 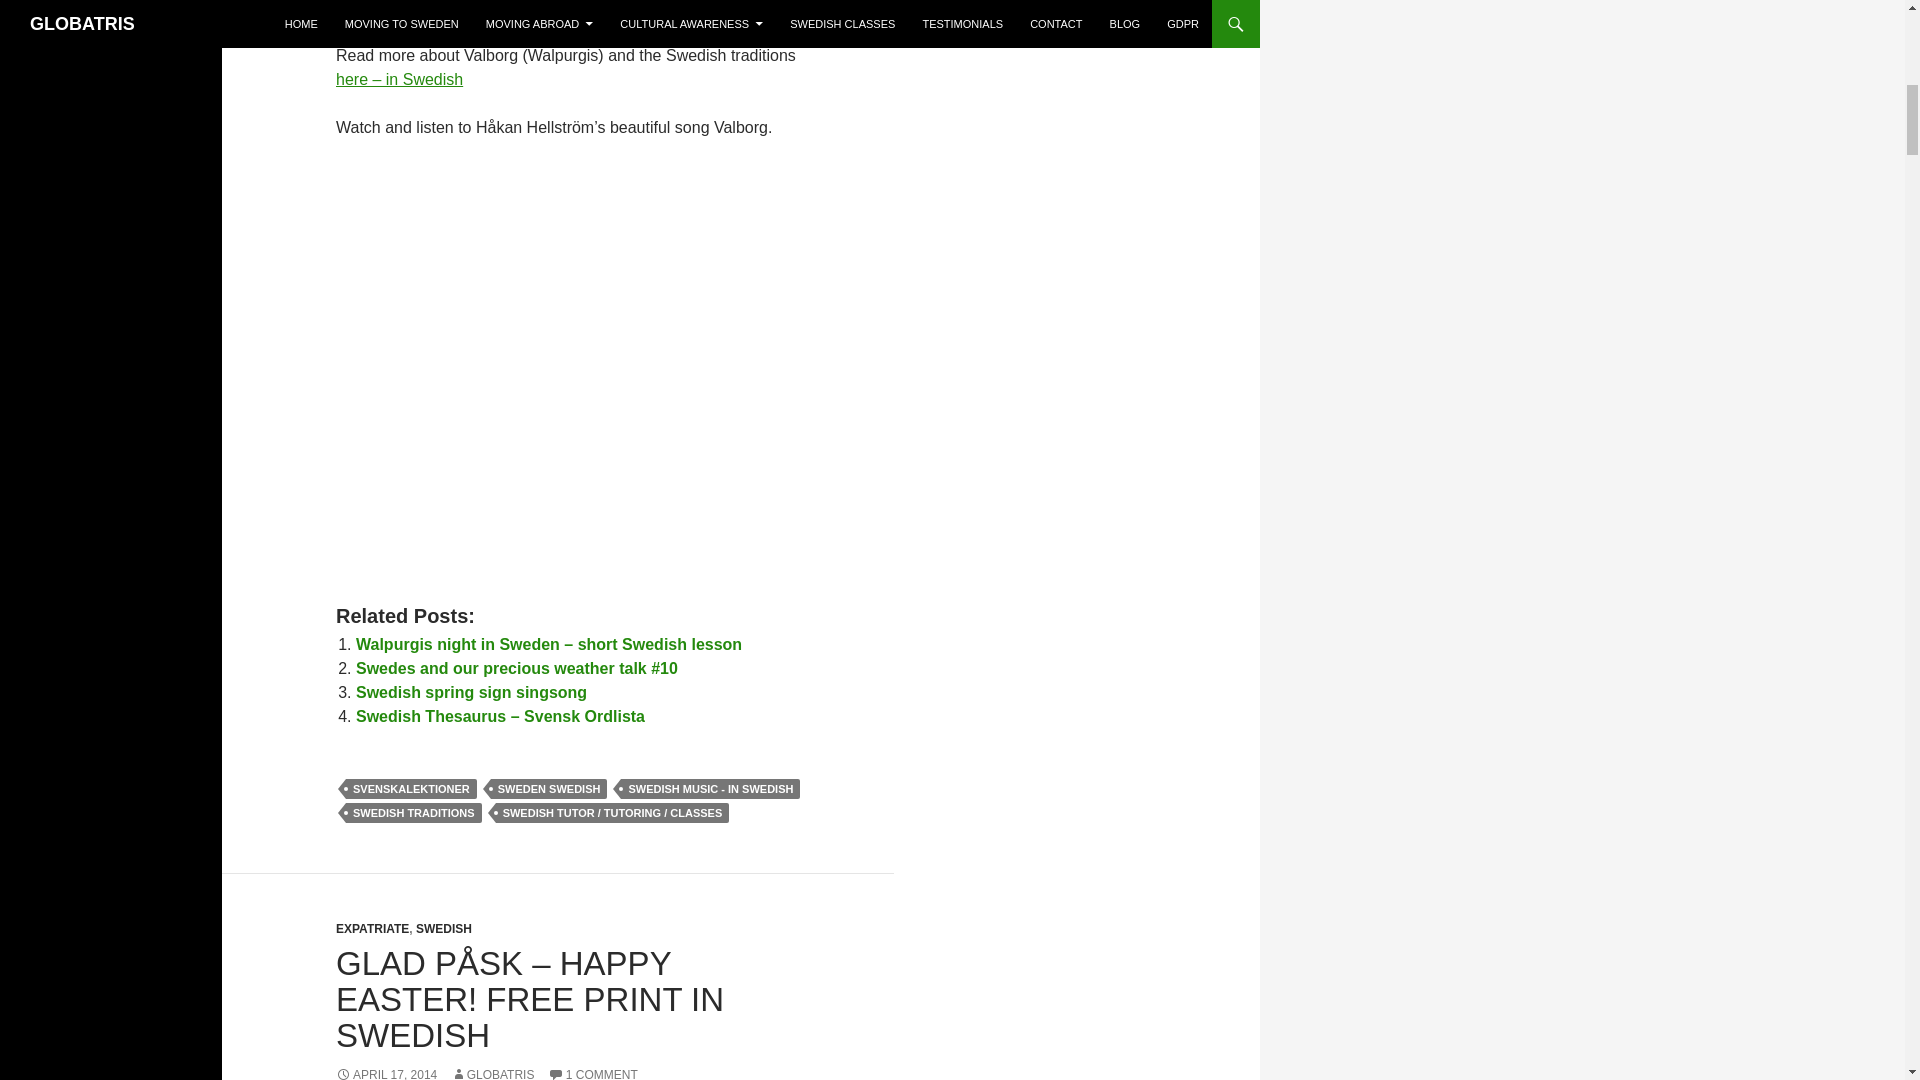 What do you see at coordinates (399, 79) in the screenshot?
I see `Valborg` at bounding box center [399, 79].